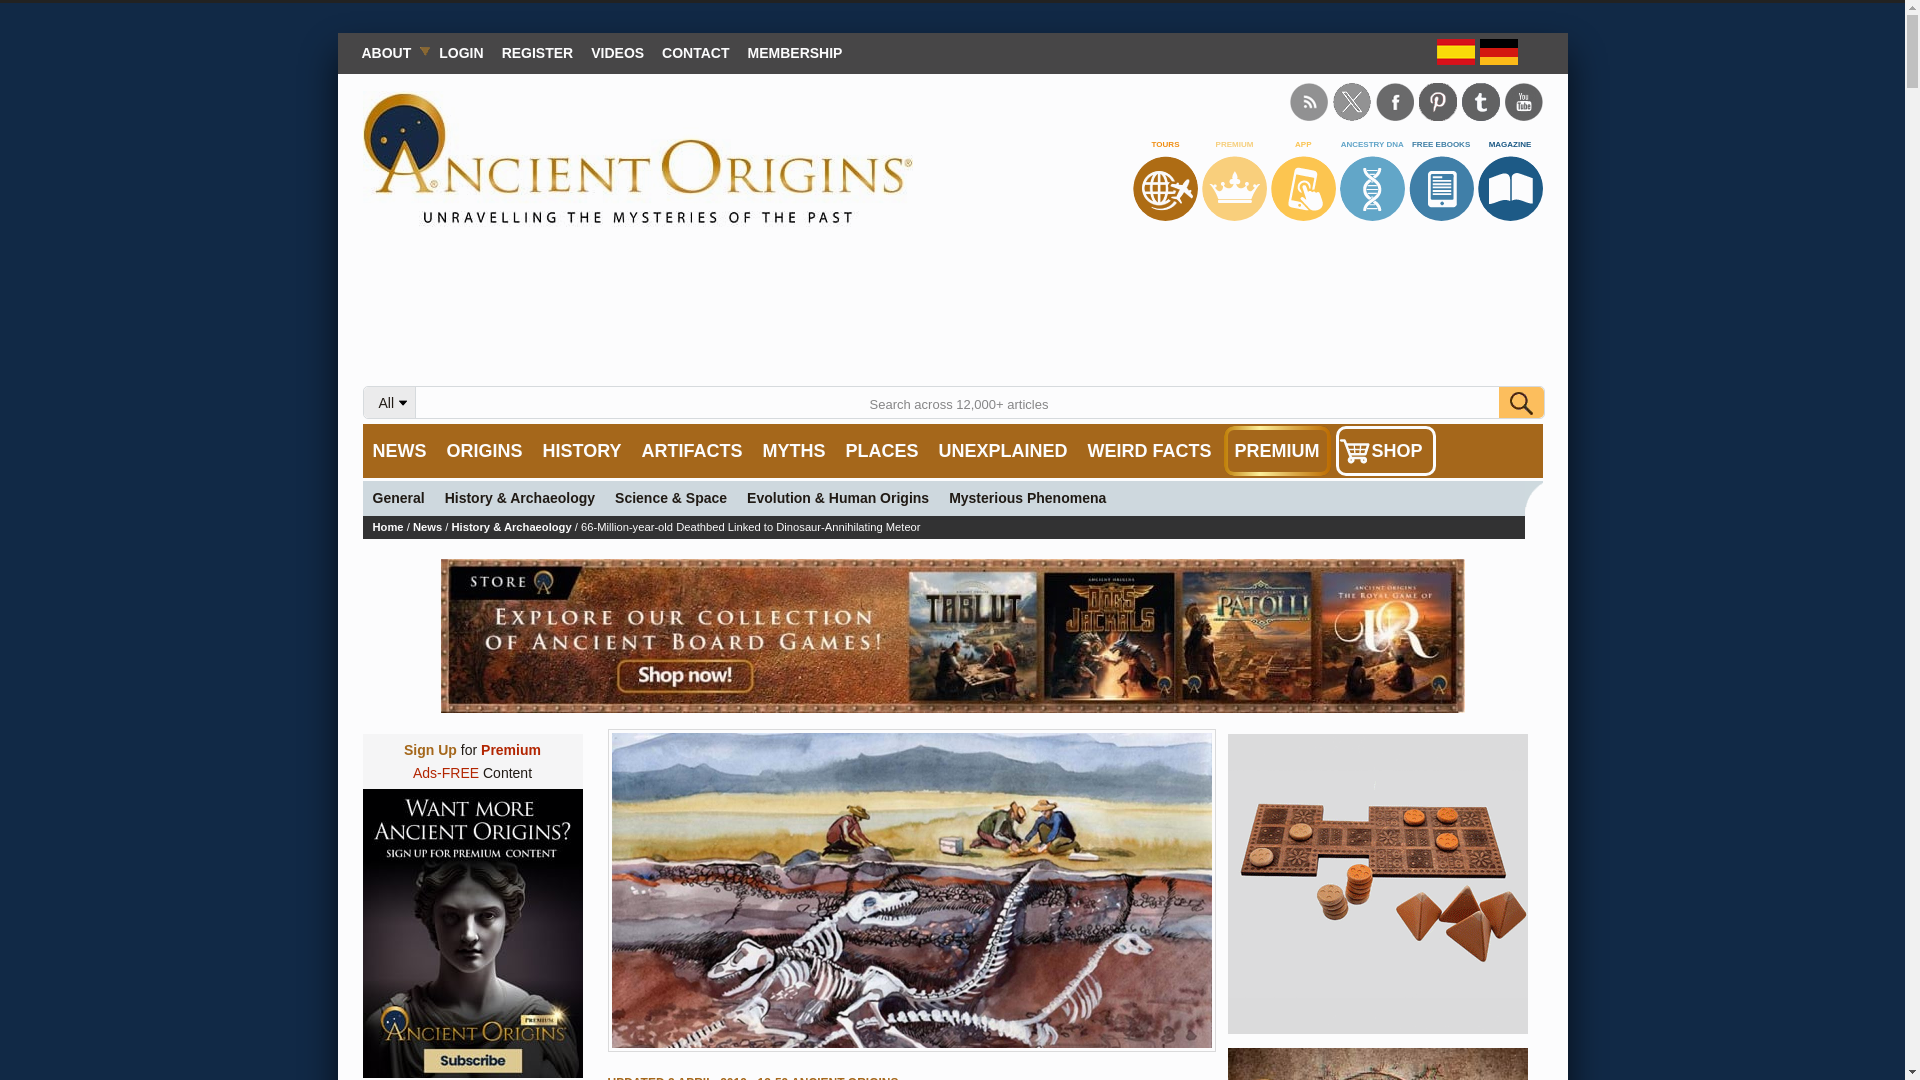  Describe the element at coordinates (460, 52) in the screenshot. I see `Login` at that location.